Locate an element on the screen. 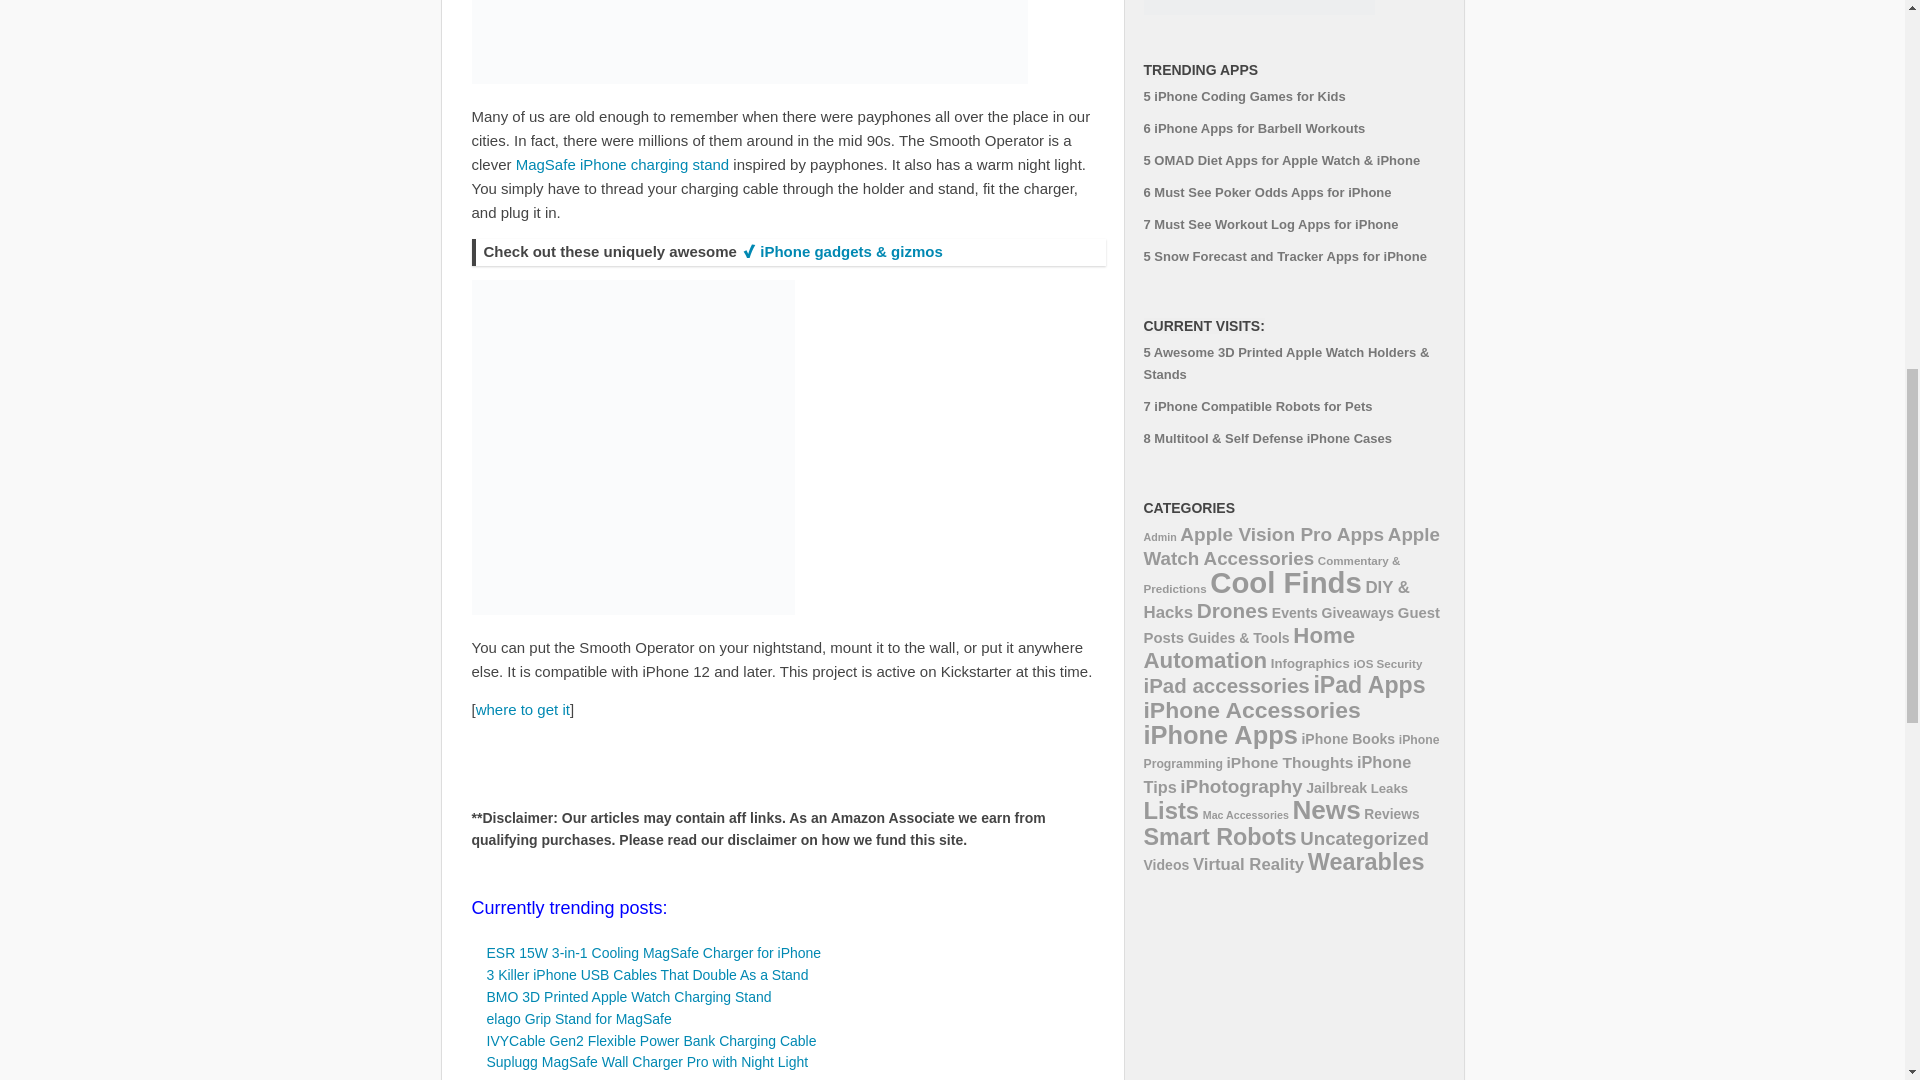 The width and height of the screenshot is (1920, 1080). 3 Killer iPhone USB Cables That Double As a Stand is located at coordinates (646, 974).